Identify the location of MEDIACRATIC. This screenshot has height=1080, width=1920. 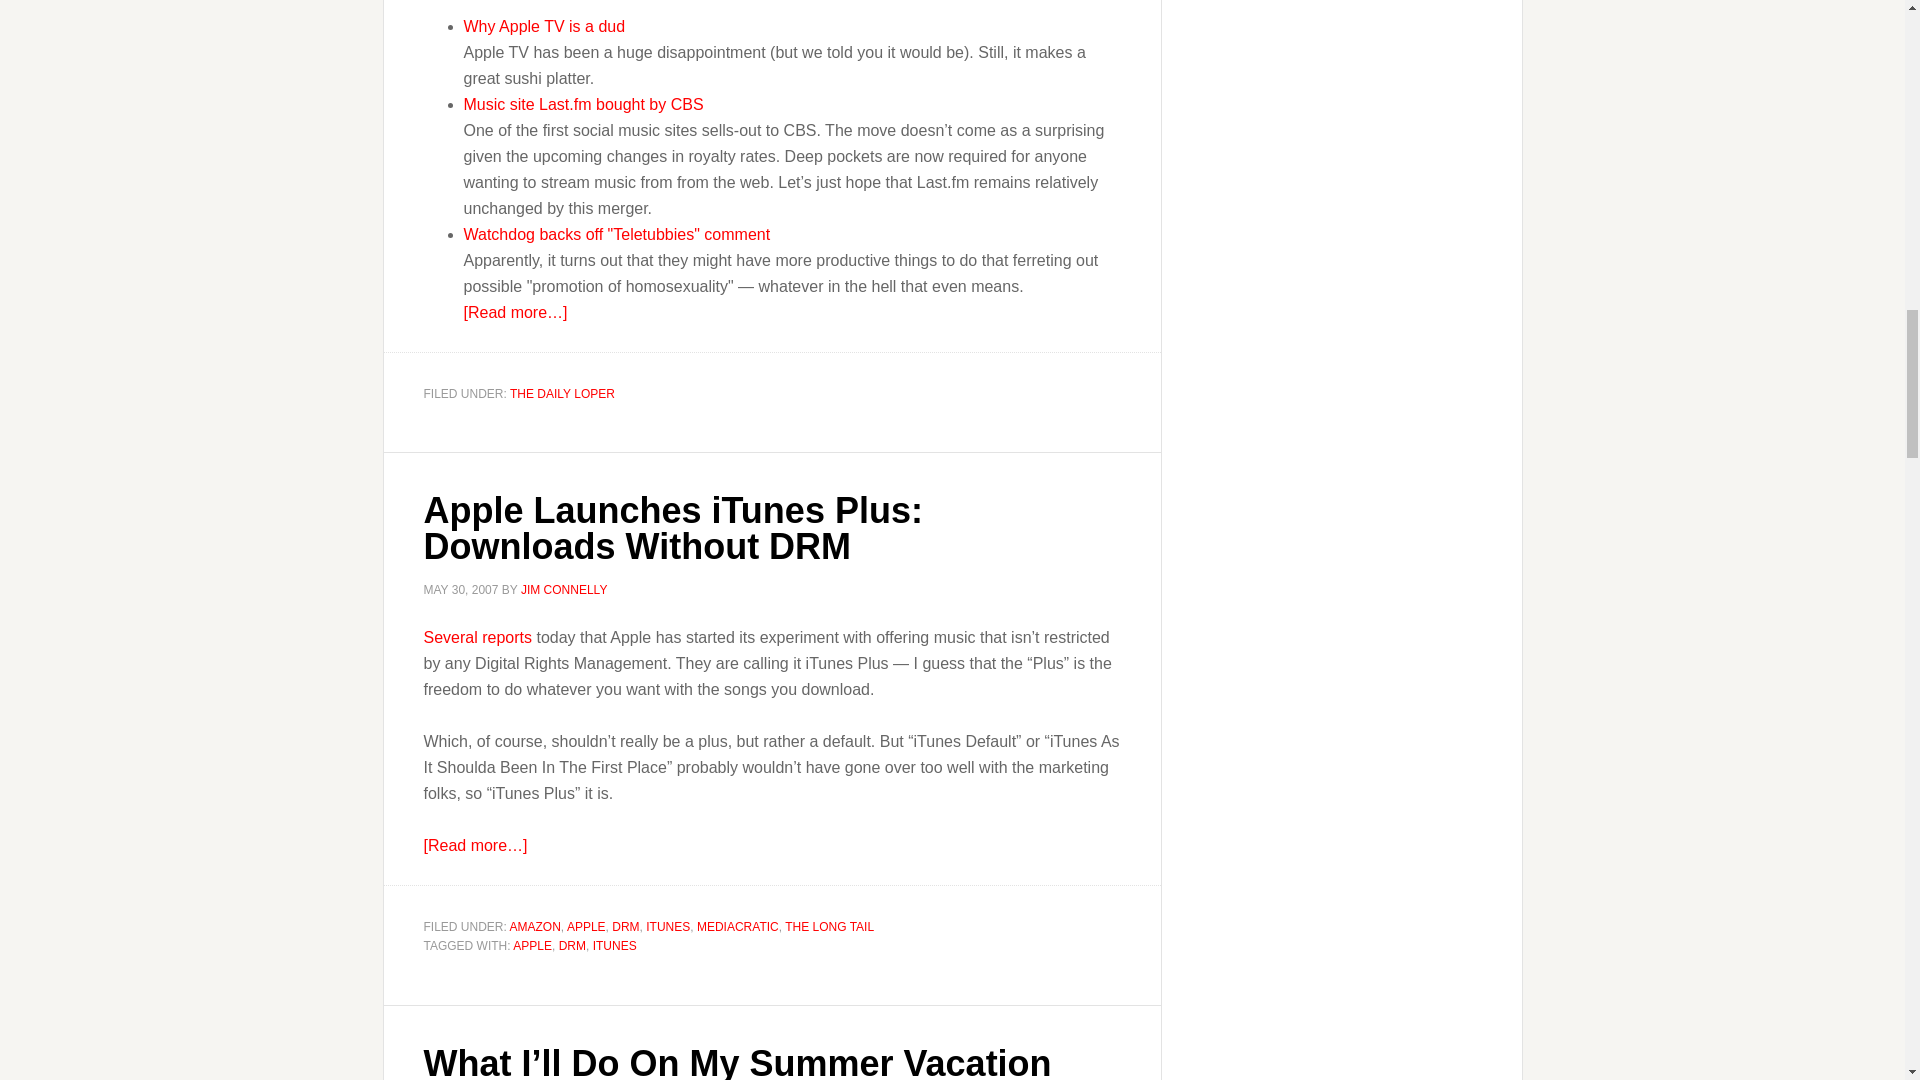
(738, 927).